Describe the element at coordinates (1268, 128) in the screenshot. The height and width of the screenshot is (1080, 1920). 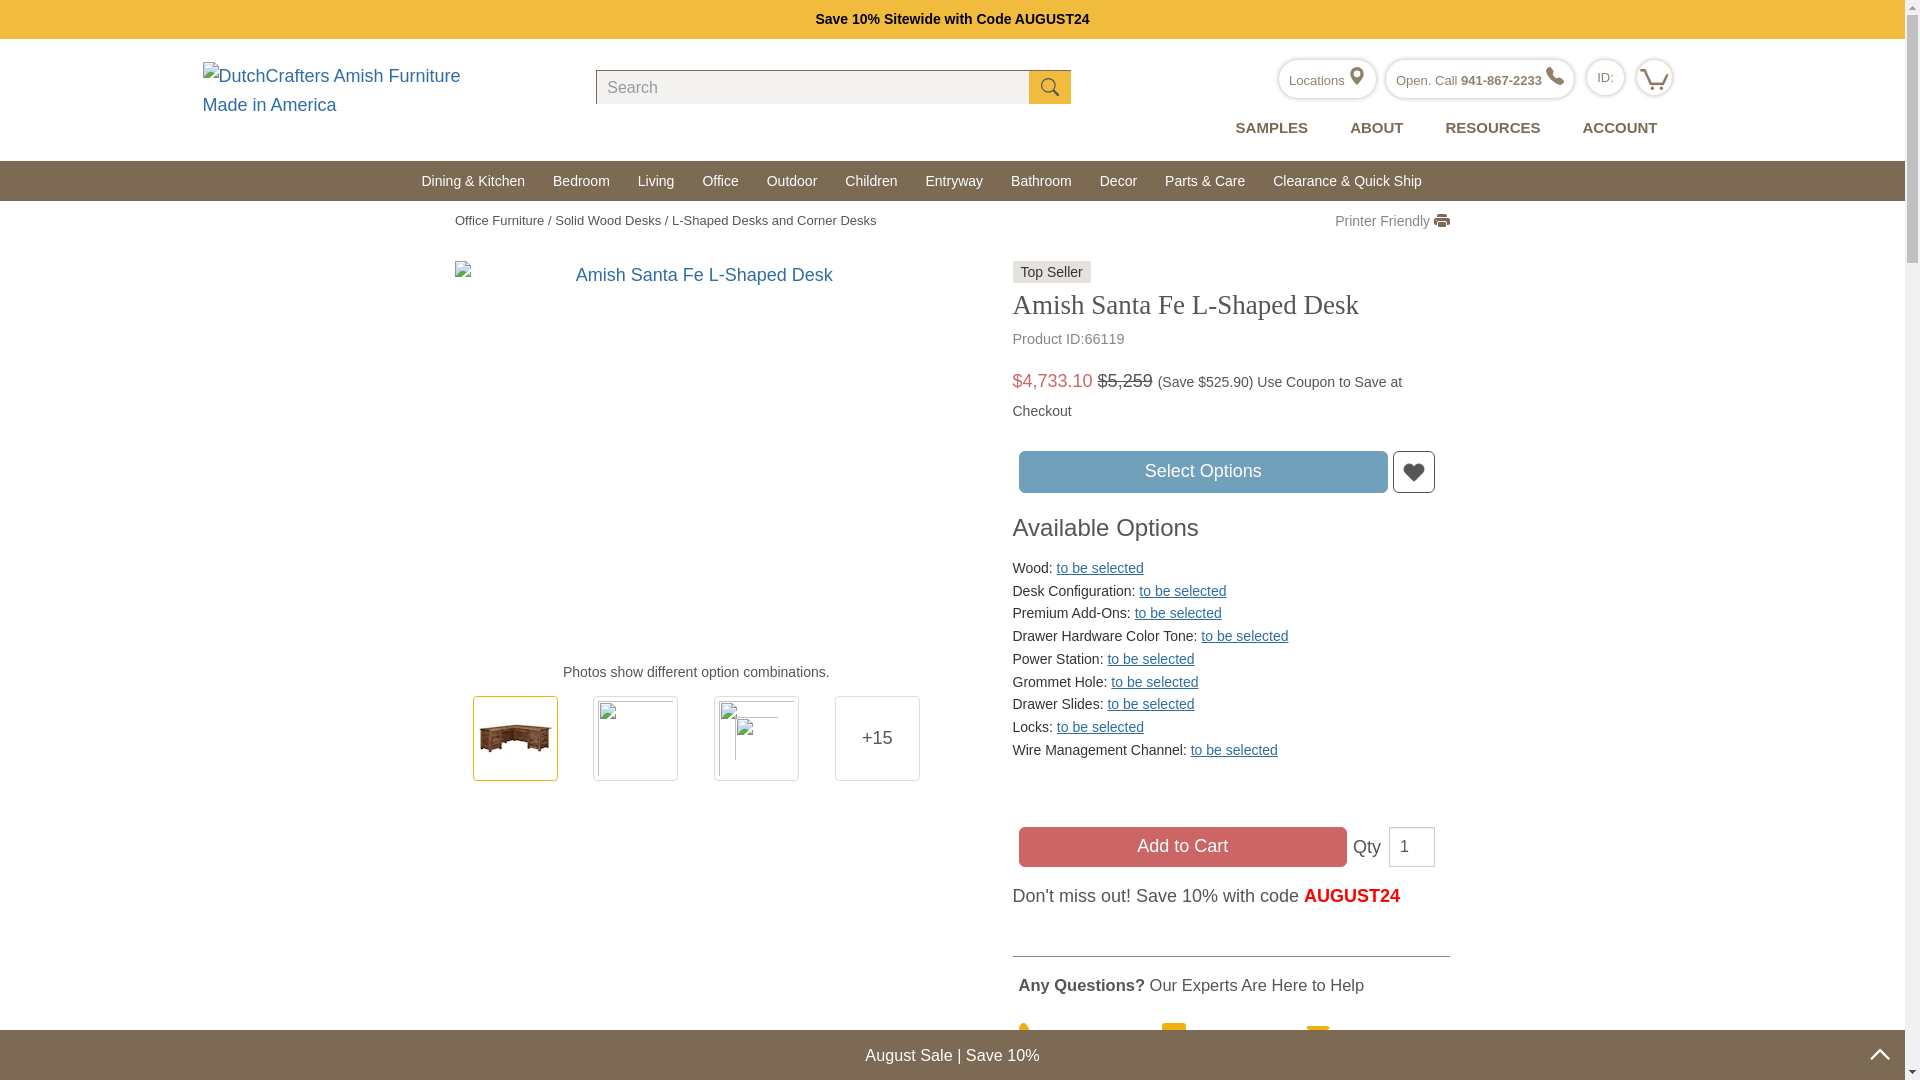
I see `SAMPLES` at that location.